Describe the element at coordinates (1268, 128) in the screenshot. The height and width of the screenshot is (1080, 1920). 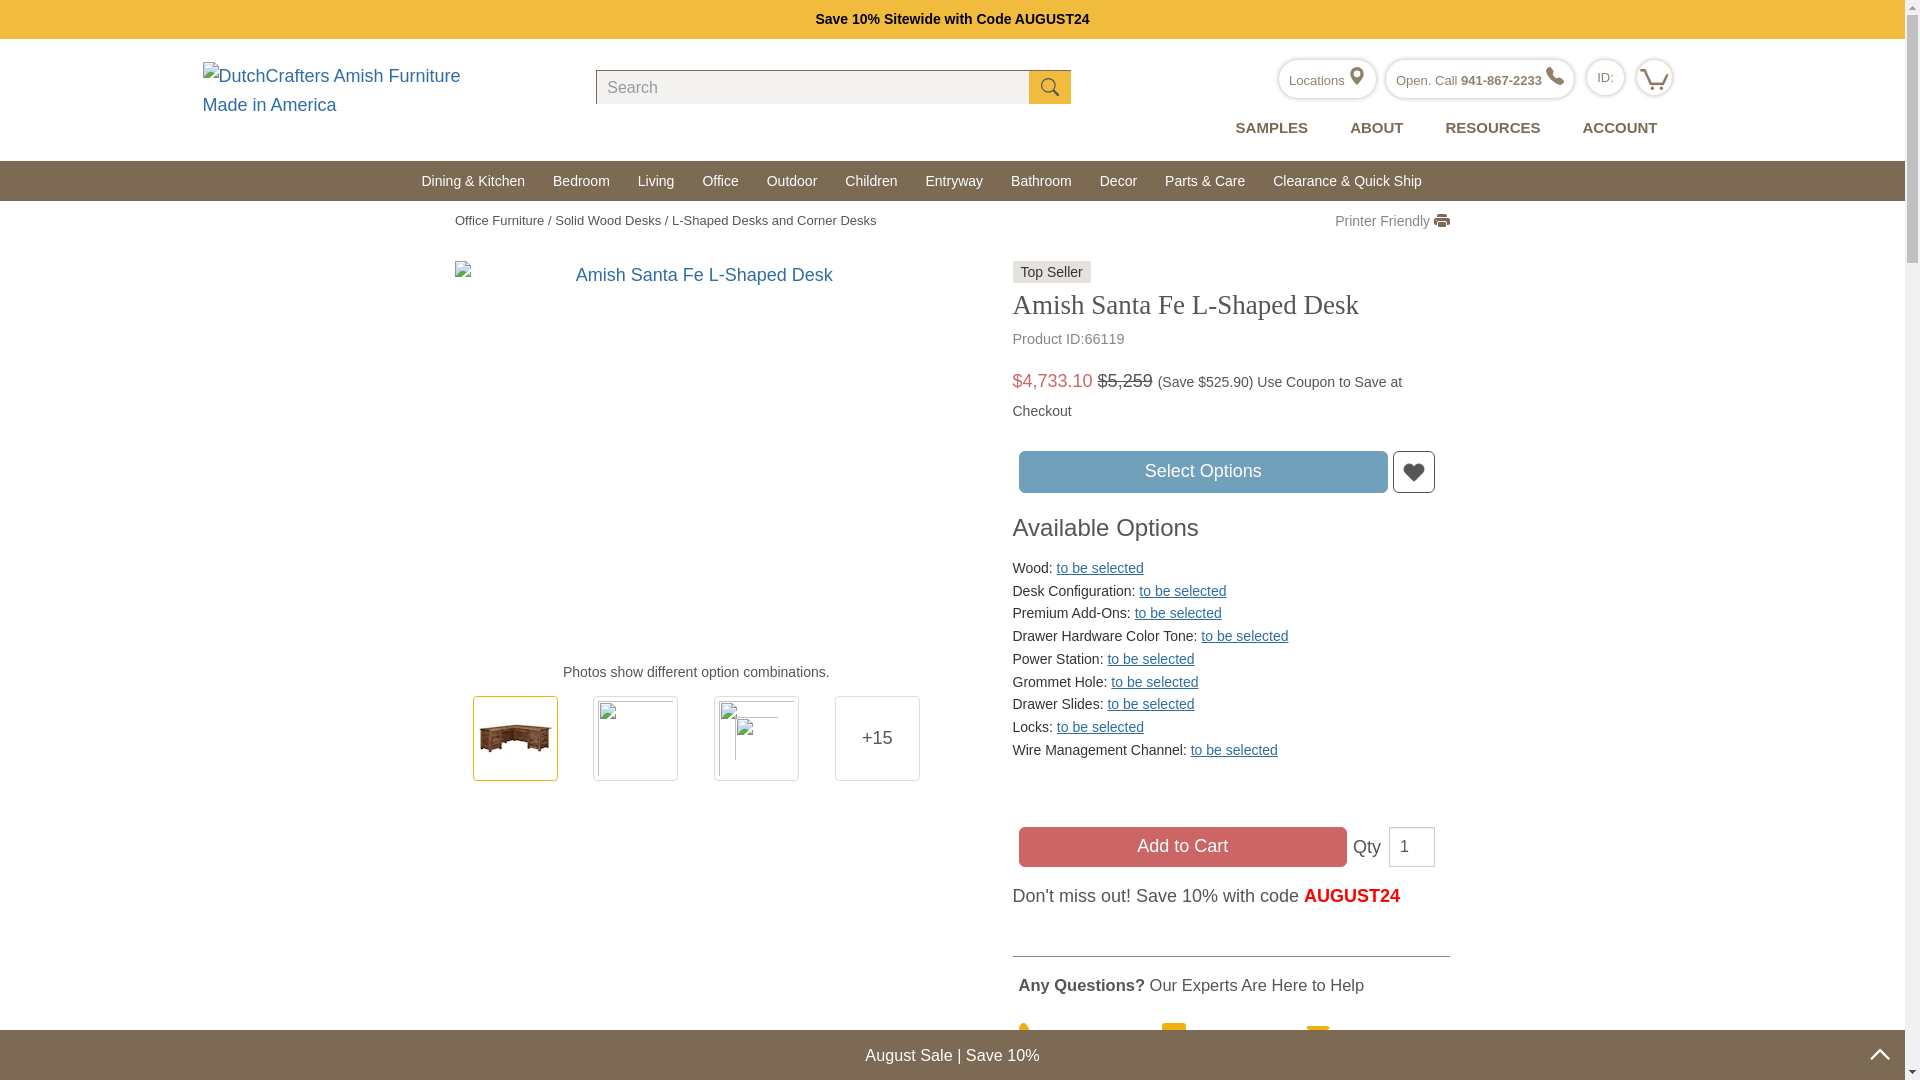
I see `SAMPLES` at that location.